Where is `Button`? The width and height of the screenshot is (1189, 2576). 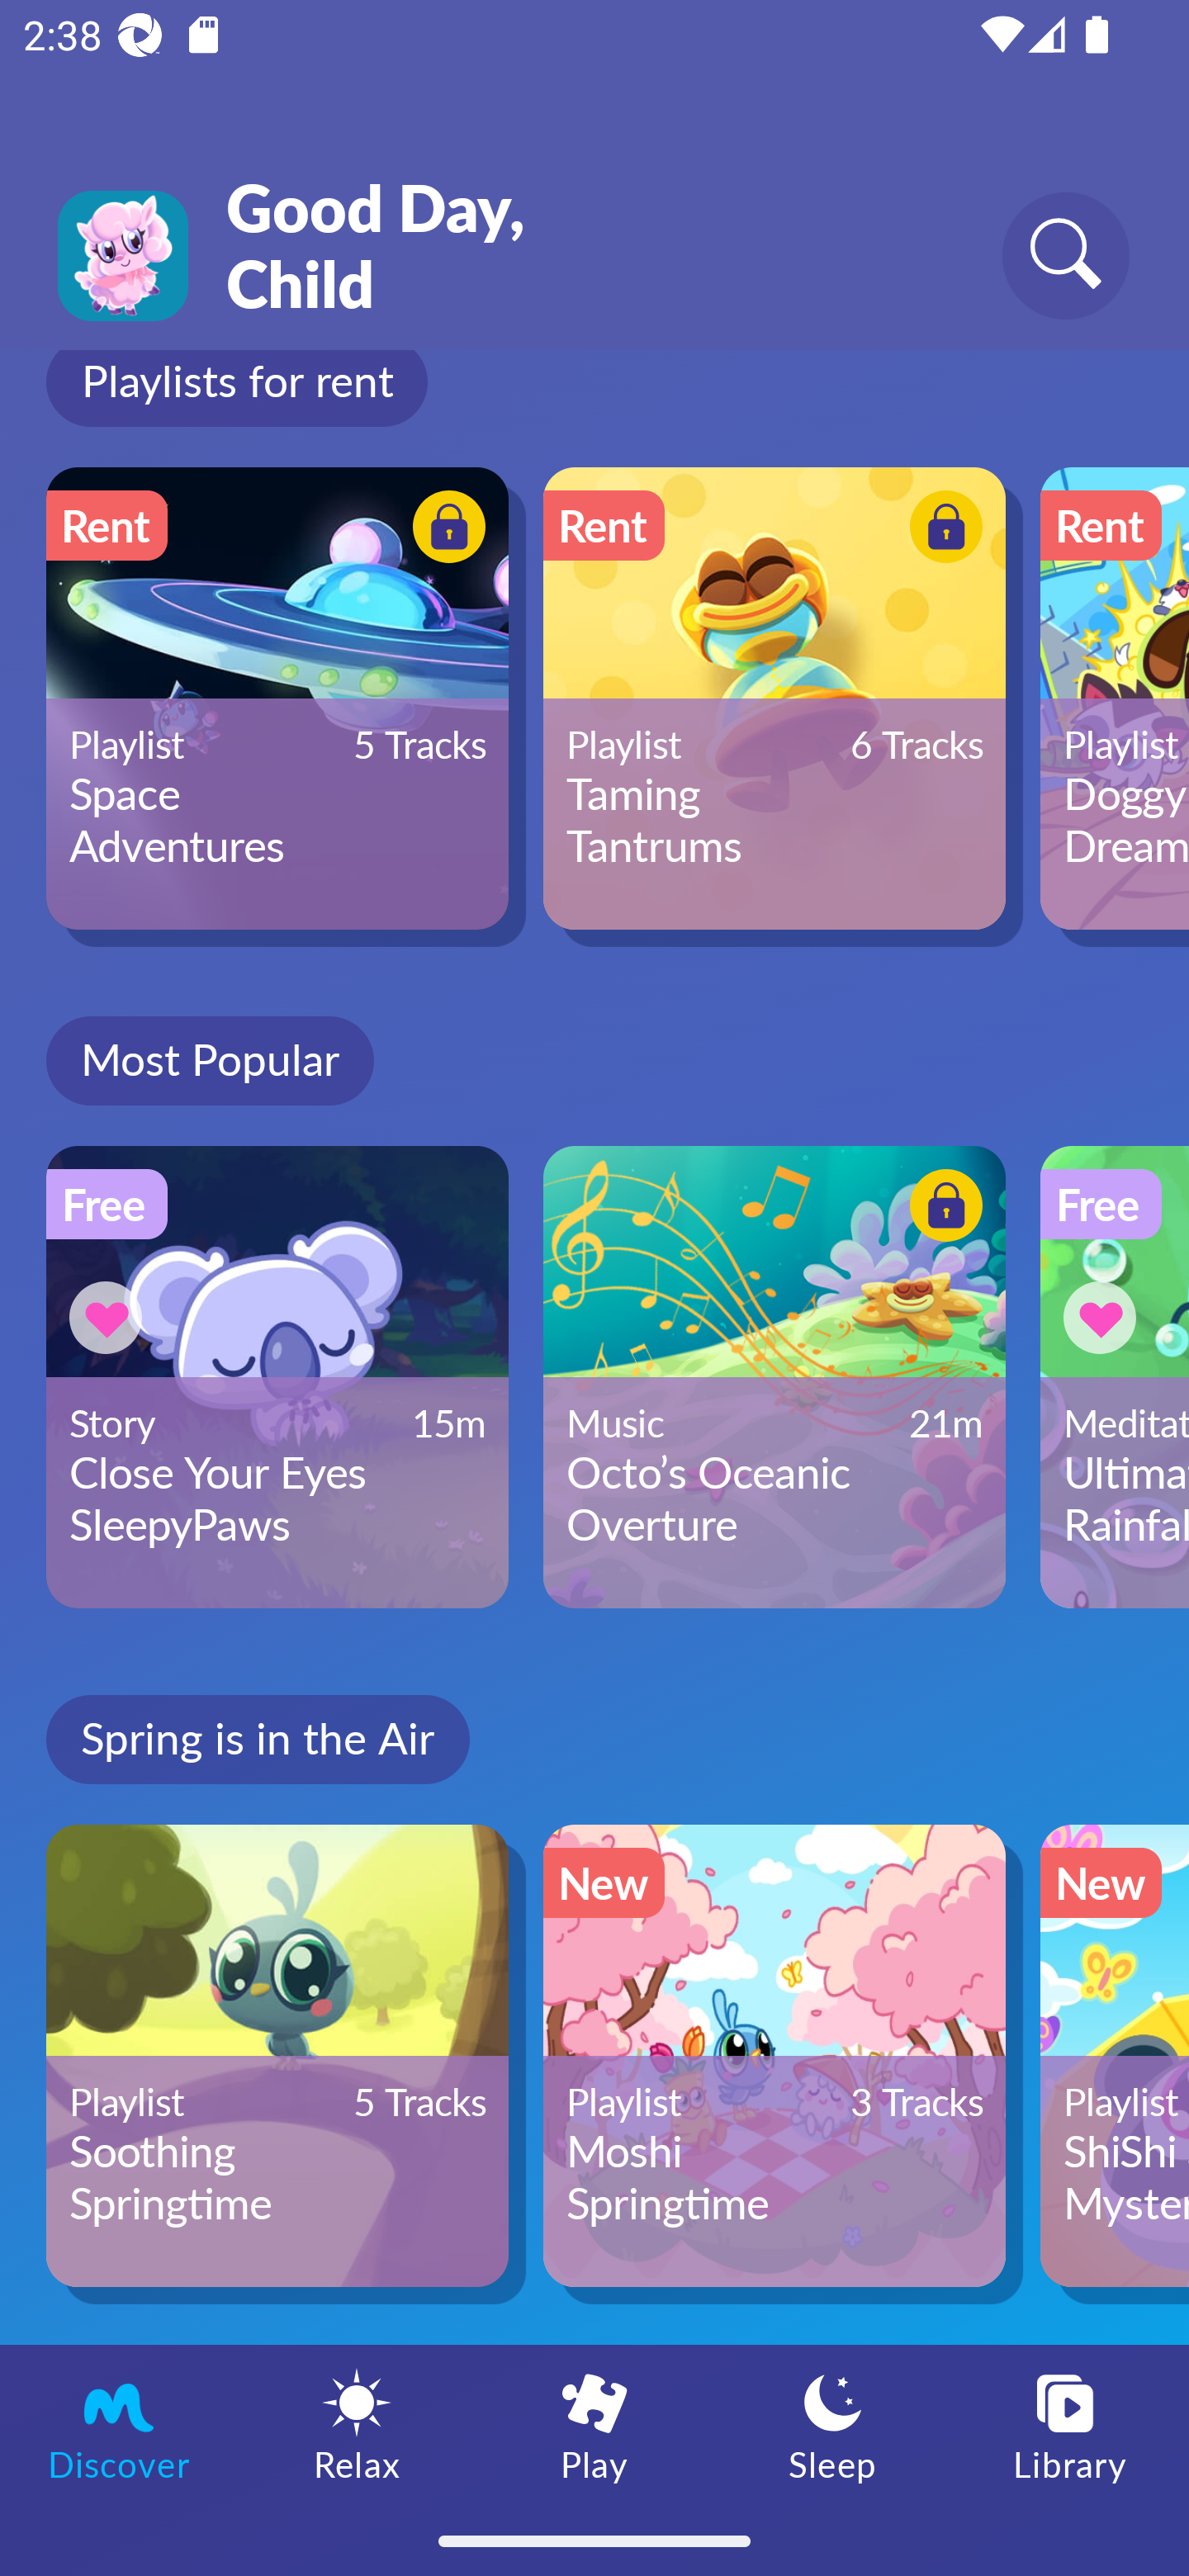 Button is located at coordinates (444, 530).